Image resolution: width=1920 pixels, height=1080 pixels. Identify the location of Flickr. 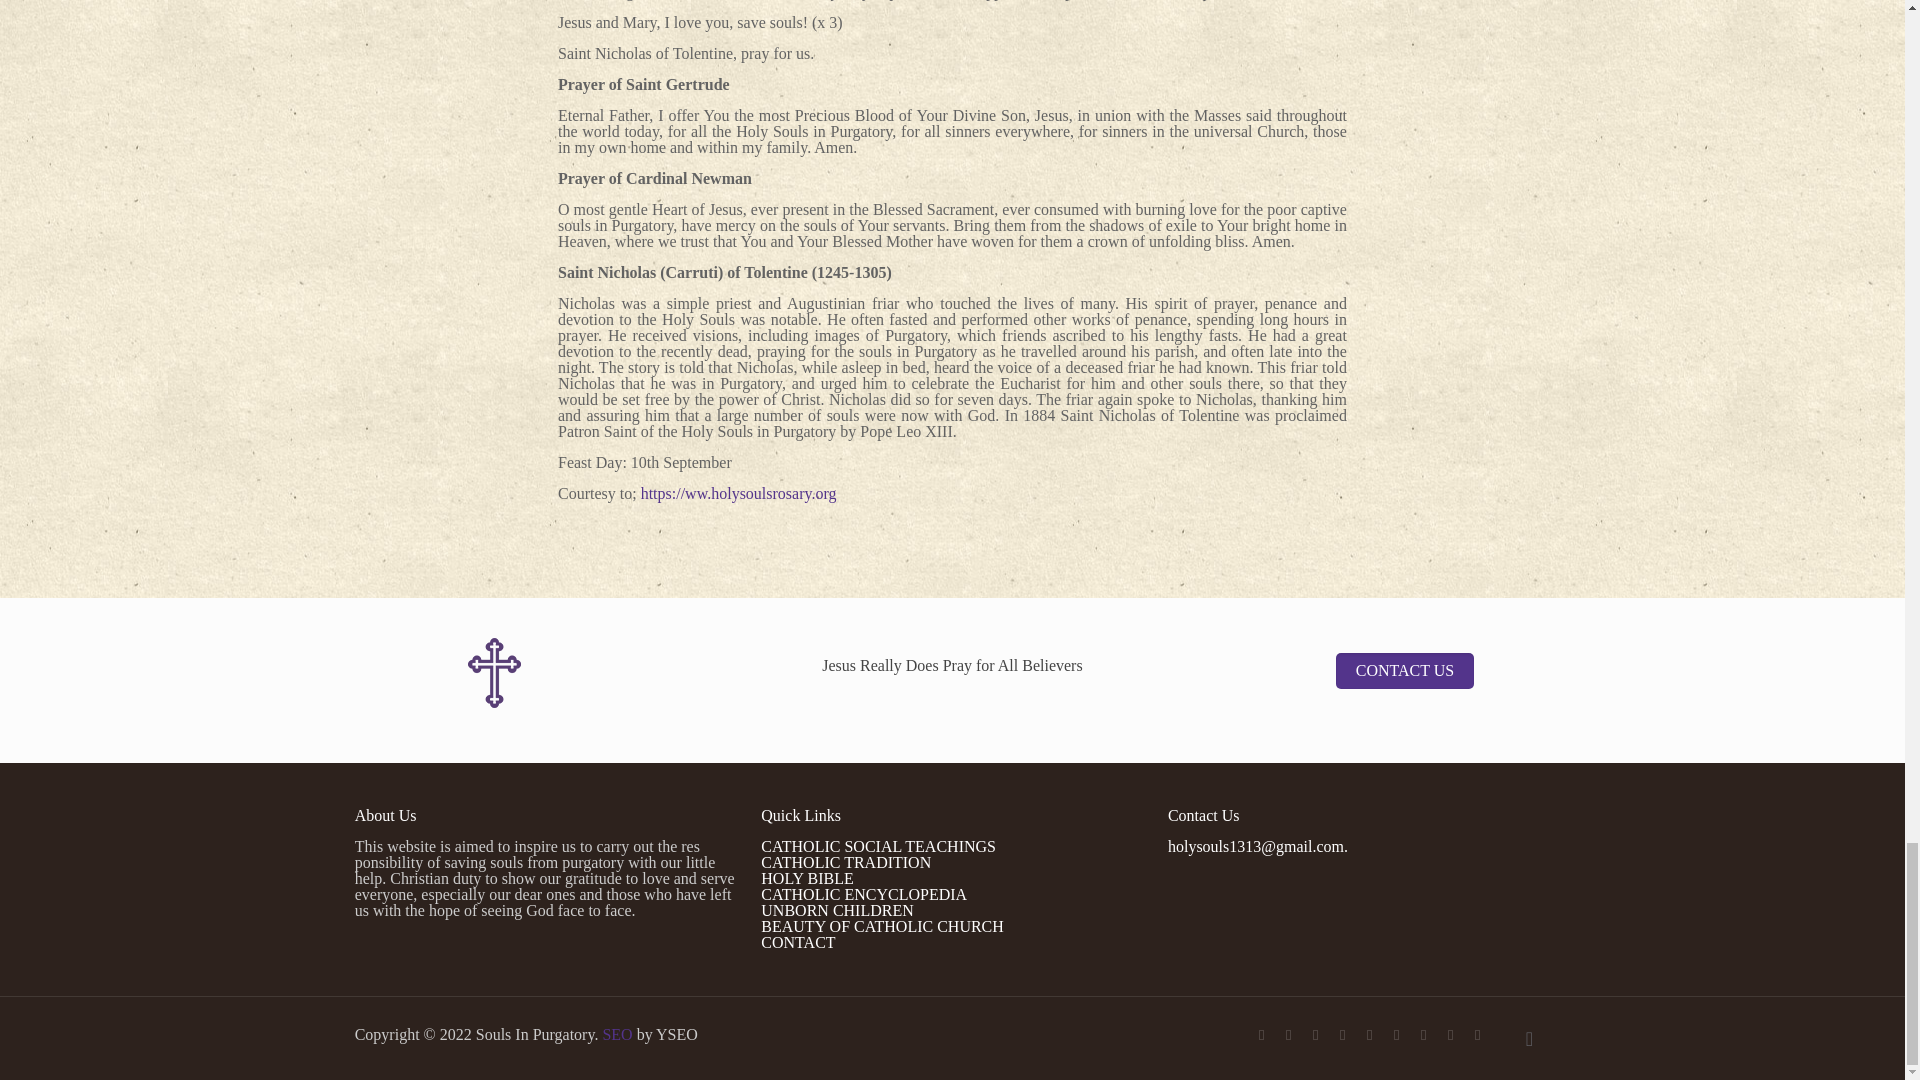
(1396, 1035).